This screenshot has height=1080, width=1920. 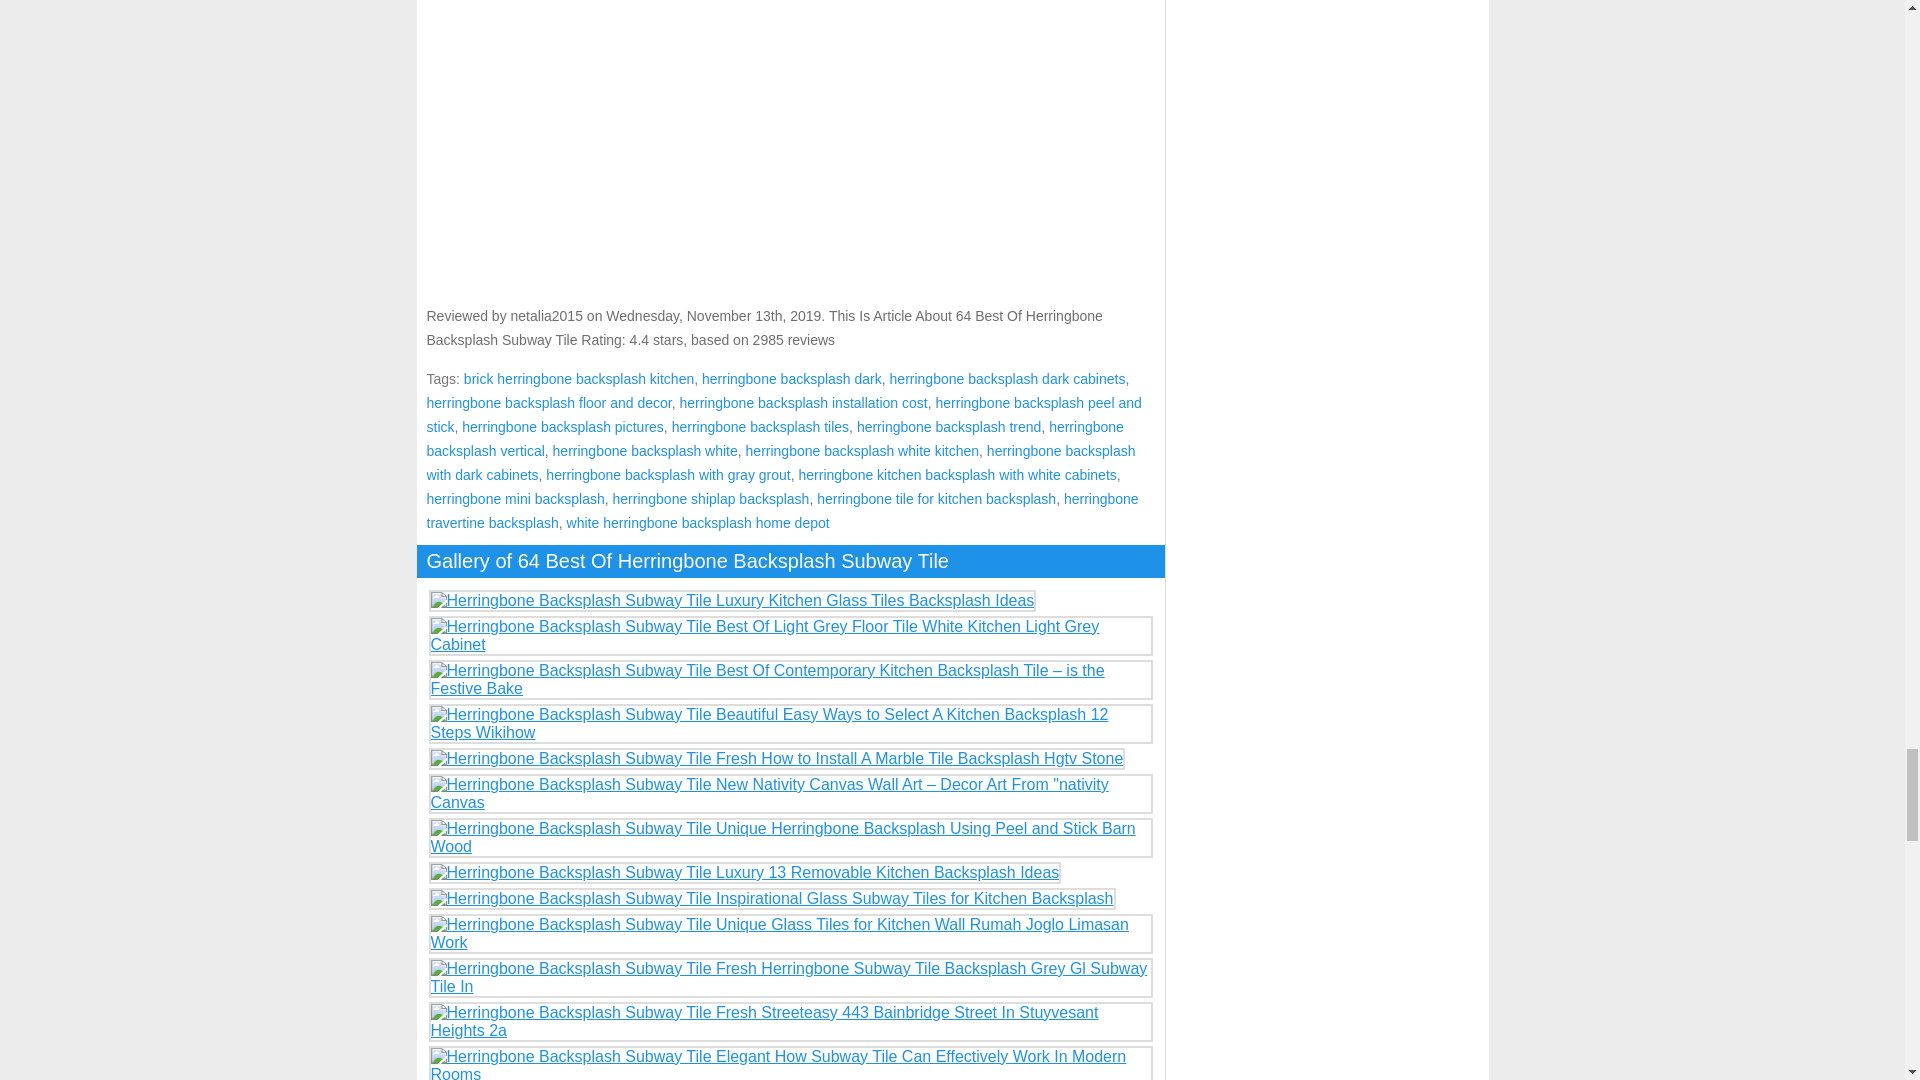 What do you see at coordinates (515, 498) in the screenshot?
I see `herringbone mini backsplash` at bounding box center [515, 498].